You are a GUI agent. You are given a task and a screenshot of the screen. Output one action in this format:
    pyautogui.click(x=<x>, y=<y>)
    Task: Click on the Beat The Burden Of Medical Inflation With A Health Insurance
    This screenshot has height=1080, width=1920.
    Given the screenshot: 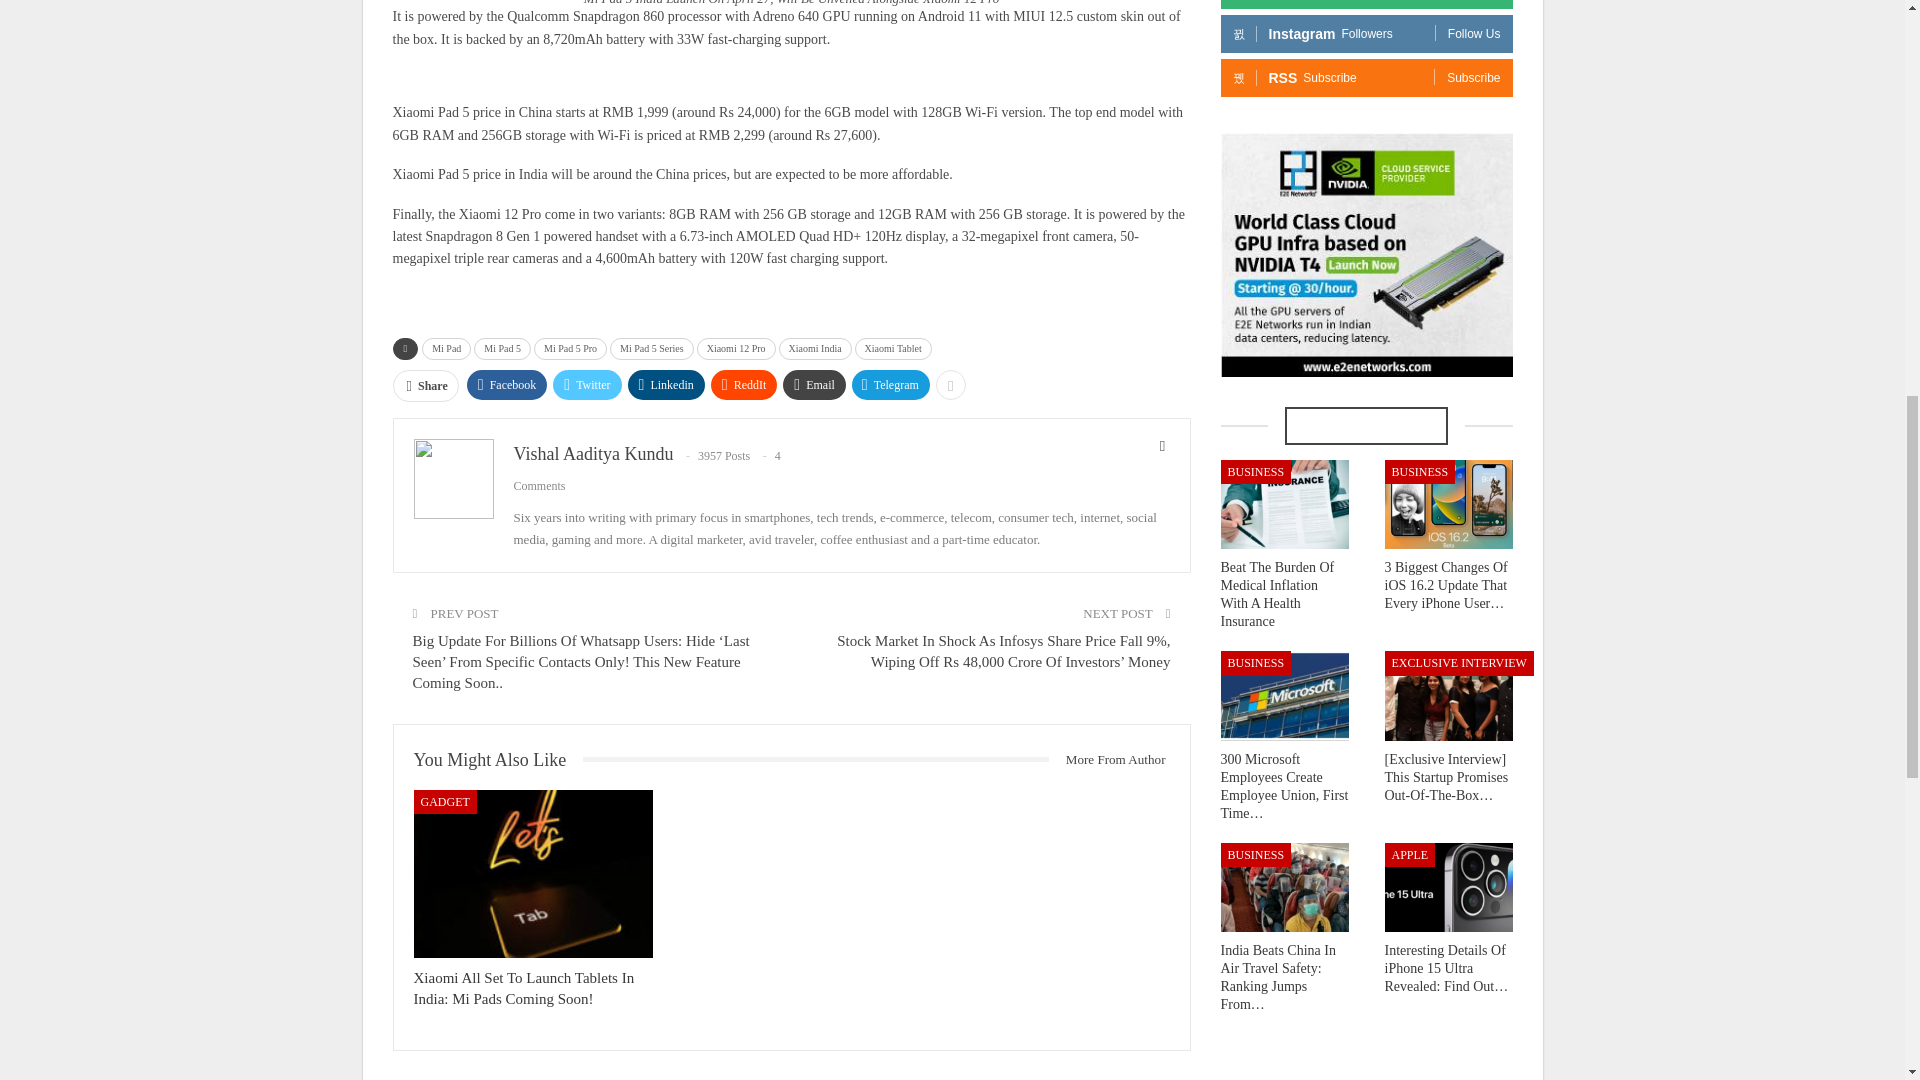 What is the action you would take?
    pyautogui.click(x=1283, y=504)
    